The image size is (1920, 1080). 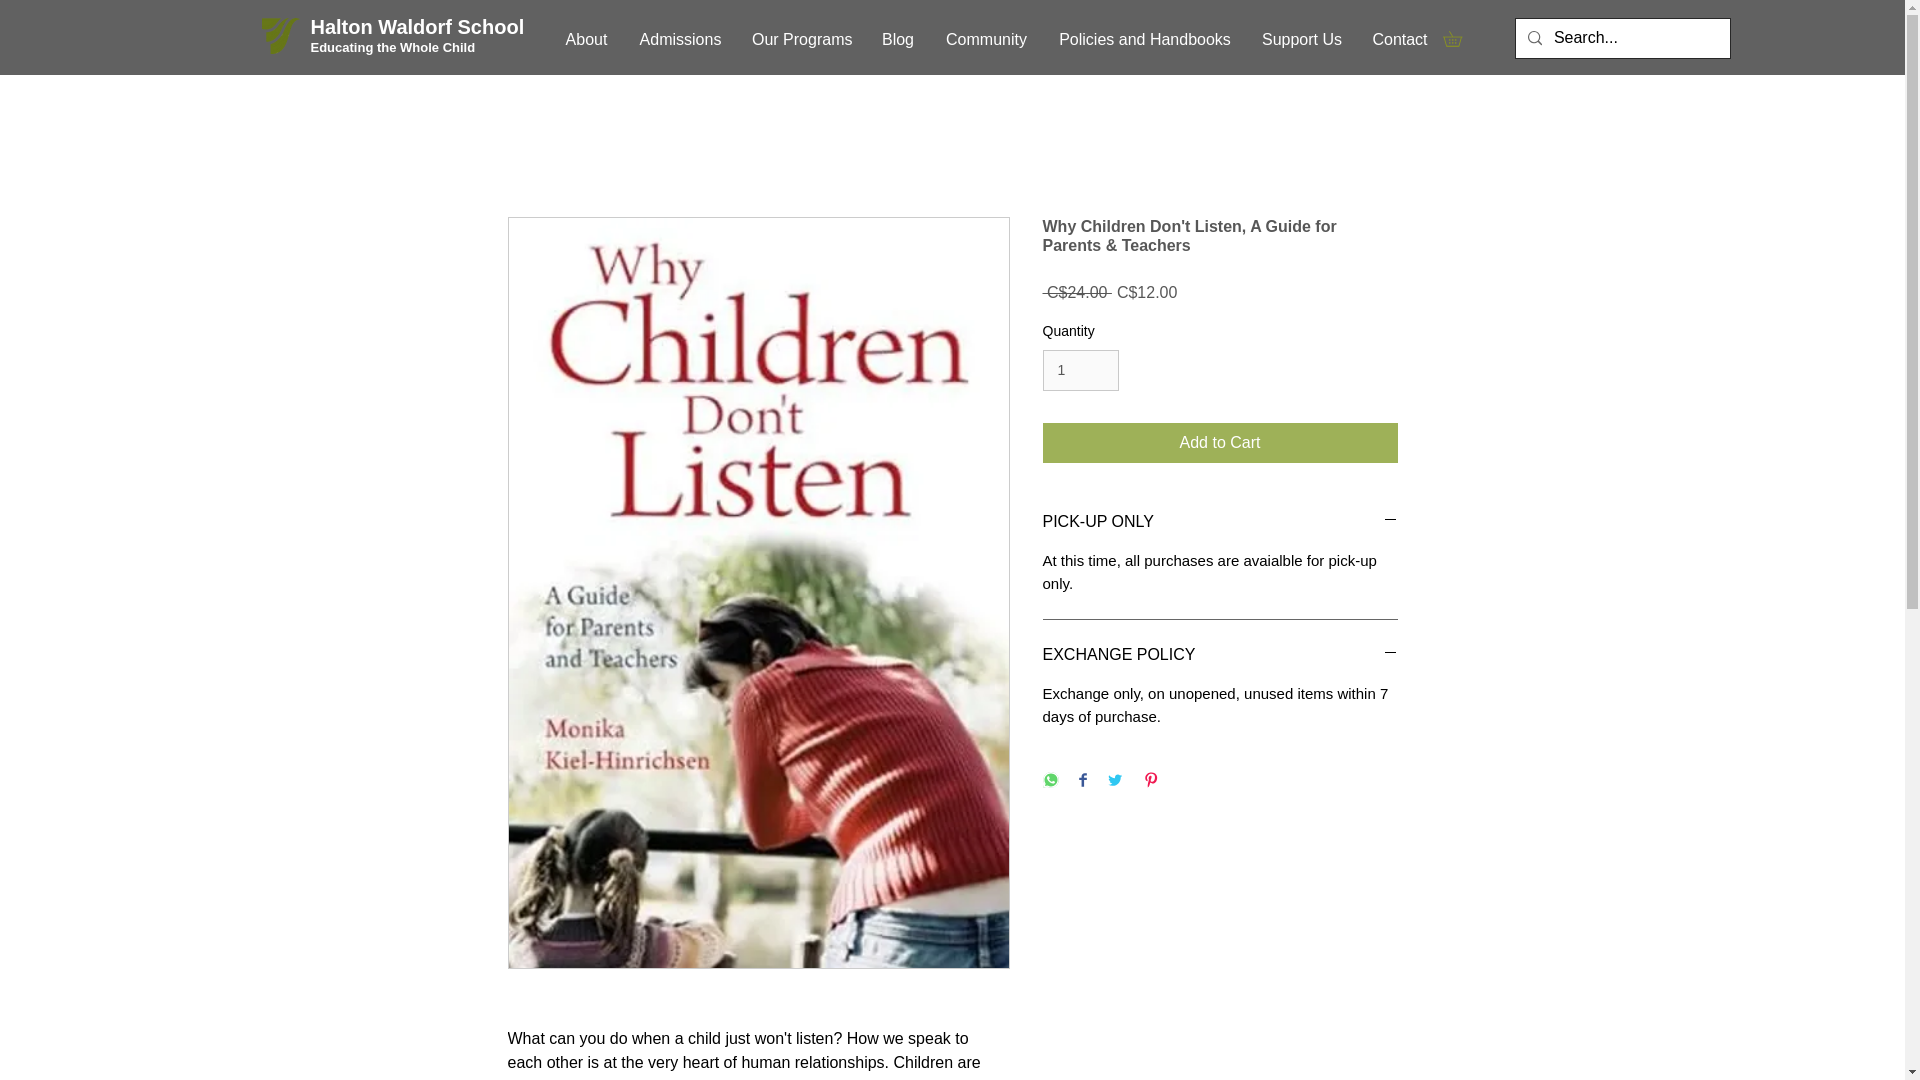 What do you see at coordinates (1220, 443) in the screenshot?
I see `Add to Cart` at bounding box center [1220, 443].